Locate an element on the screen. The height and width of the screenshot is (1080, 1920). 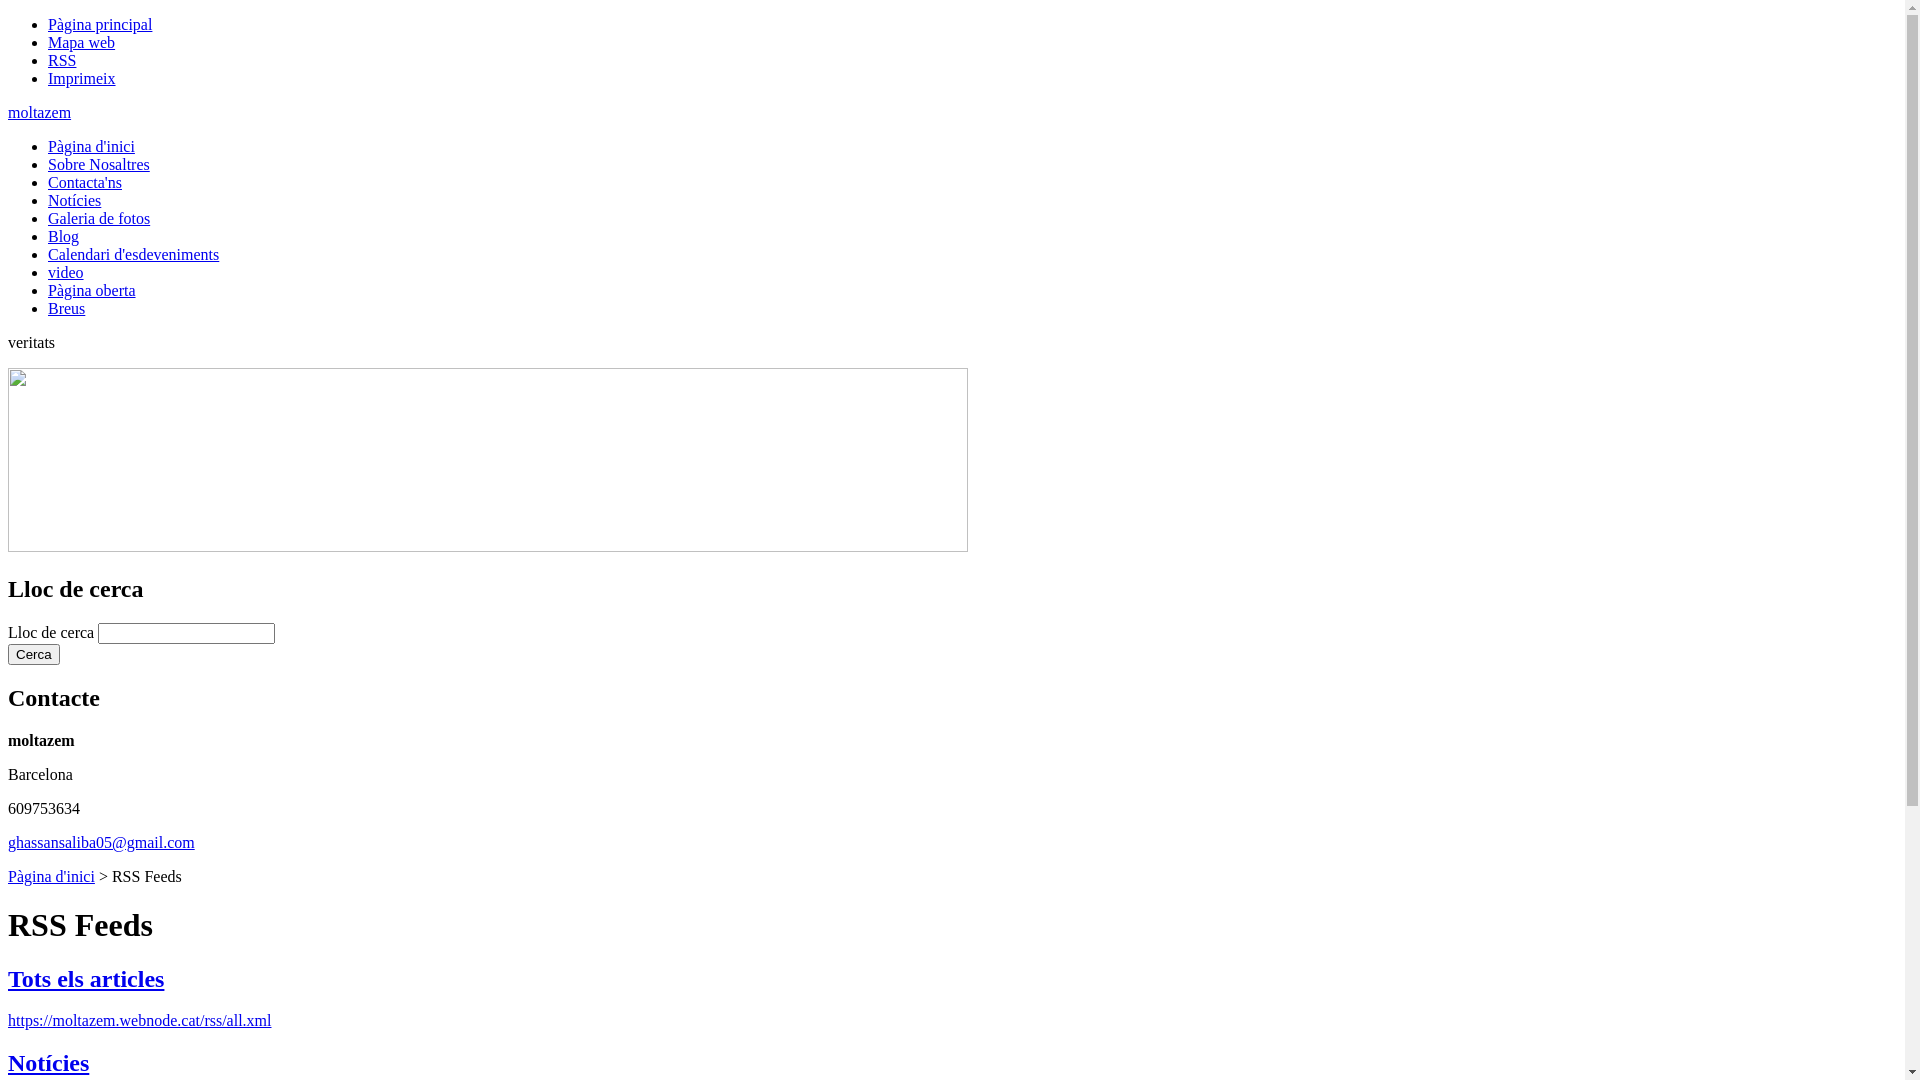
Breus is located at coordinates (66, 308).